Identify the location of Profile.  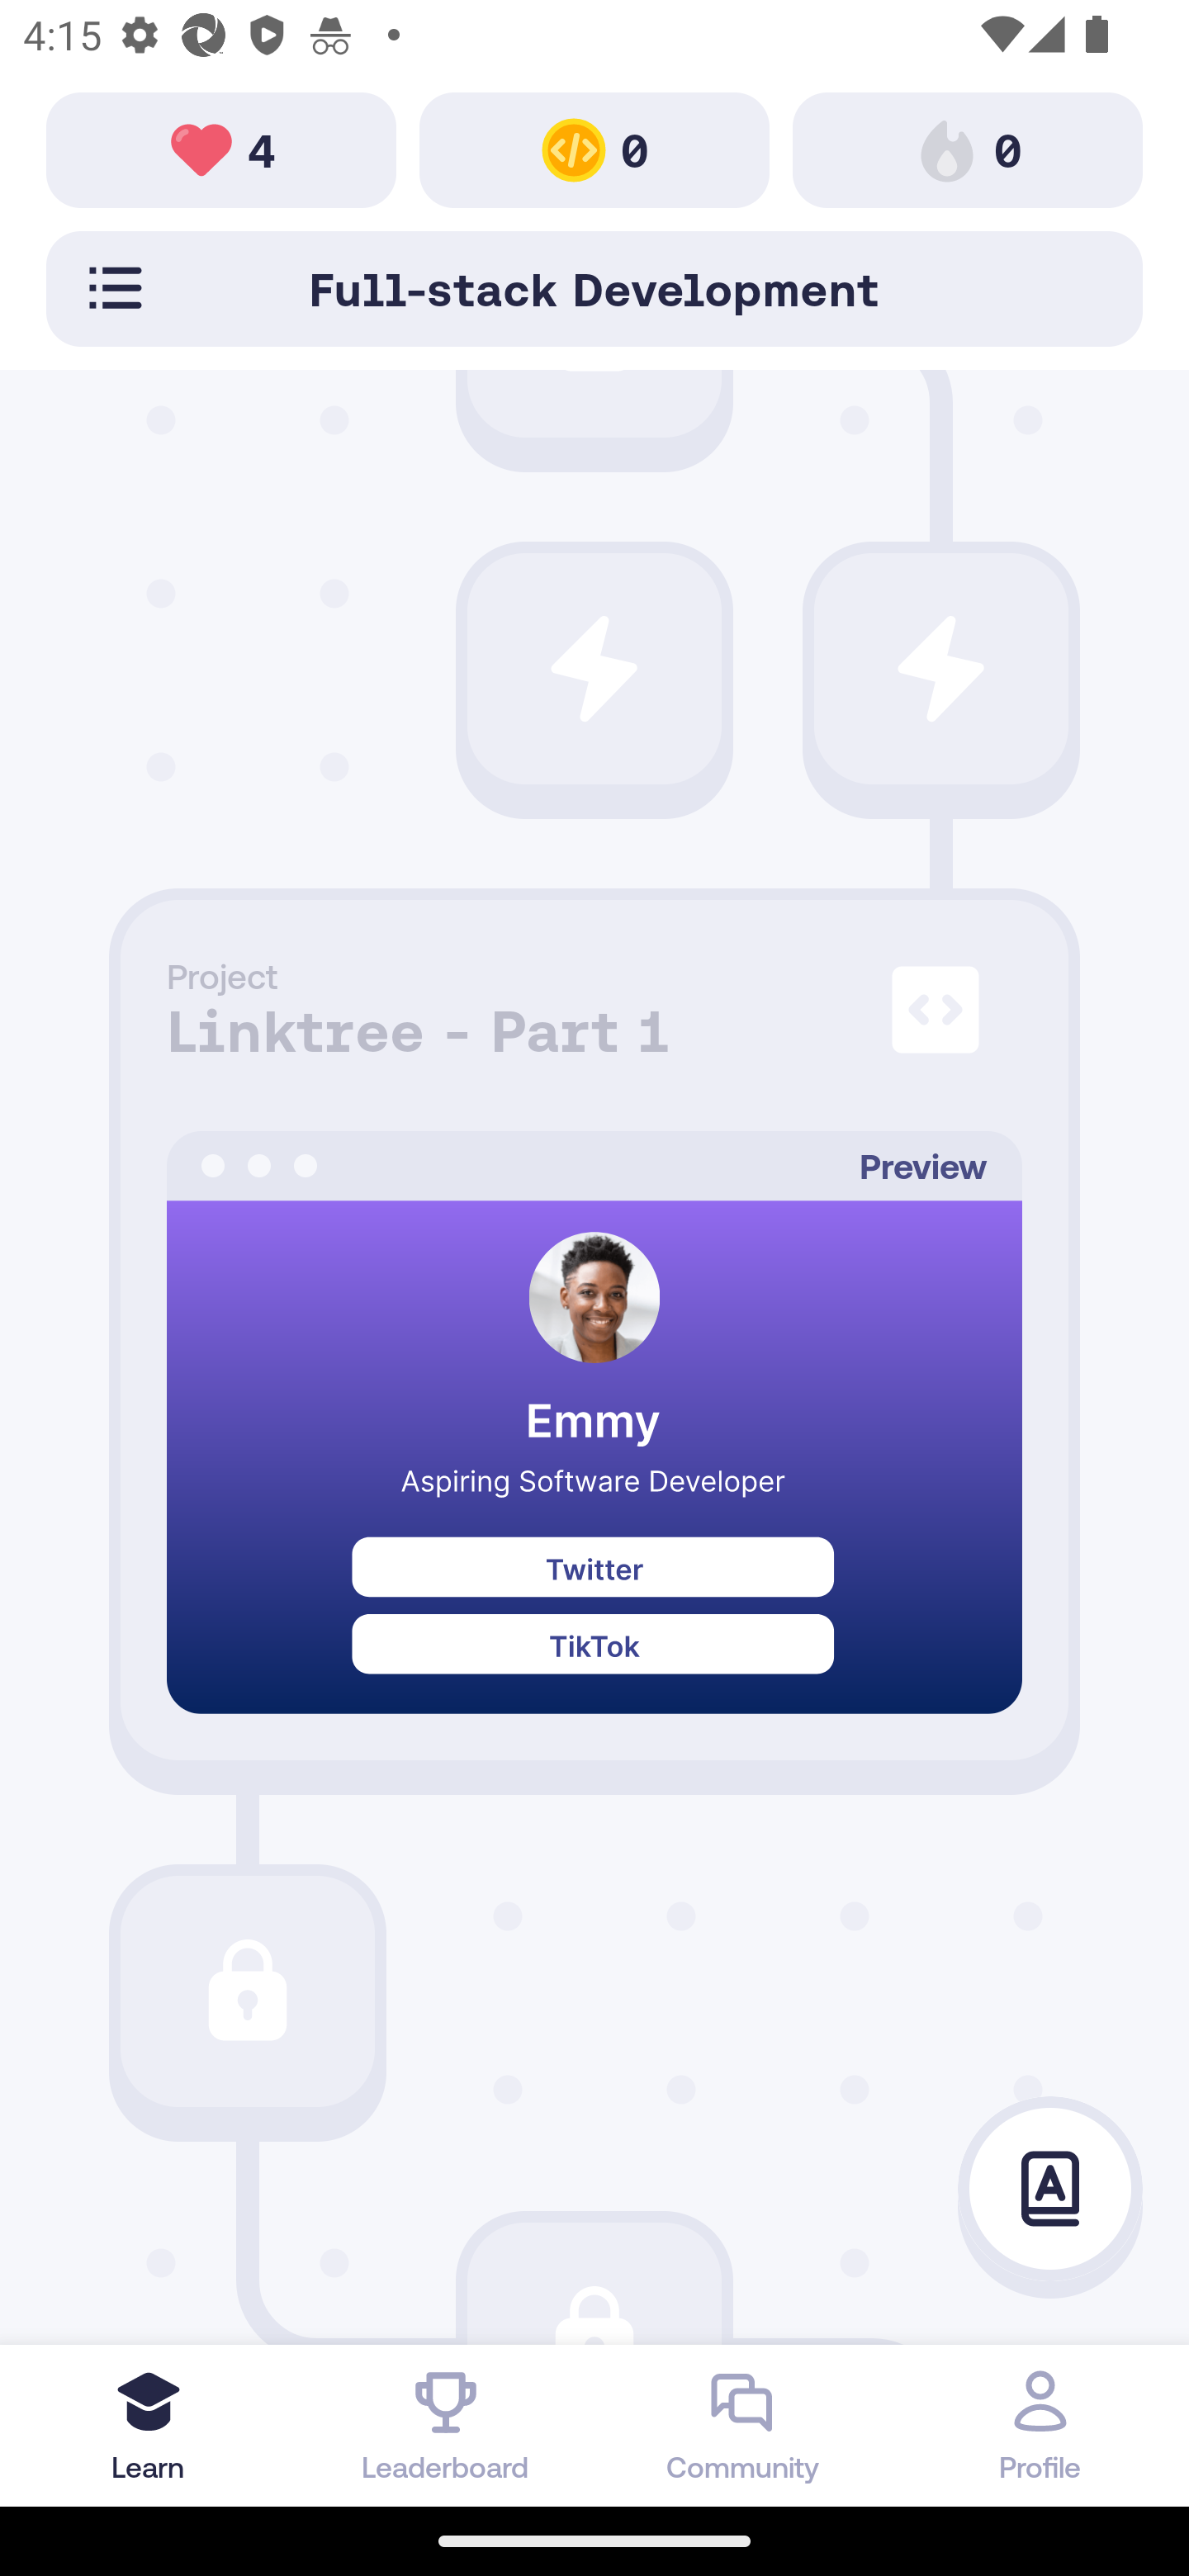
(1040, 2425).